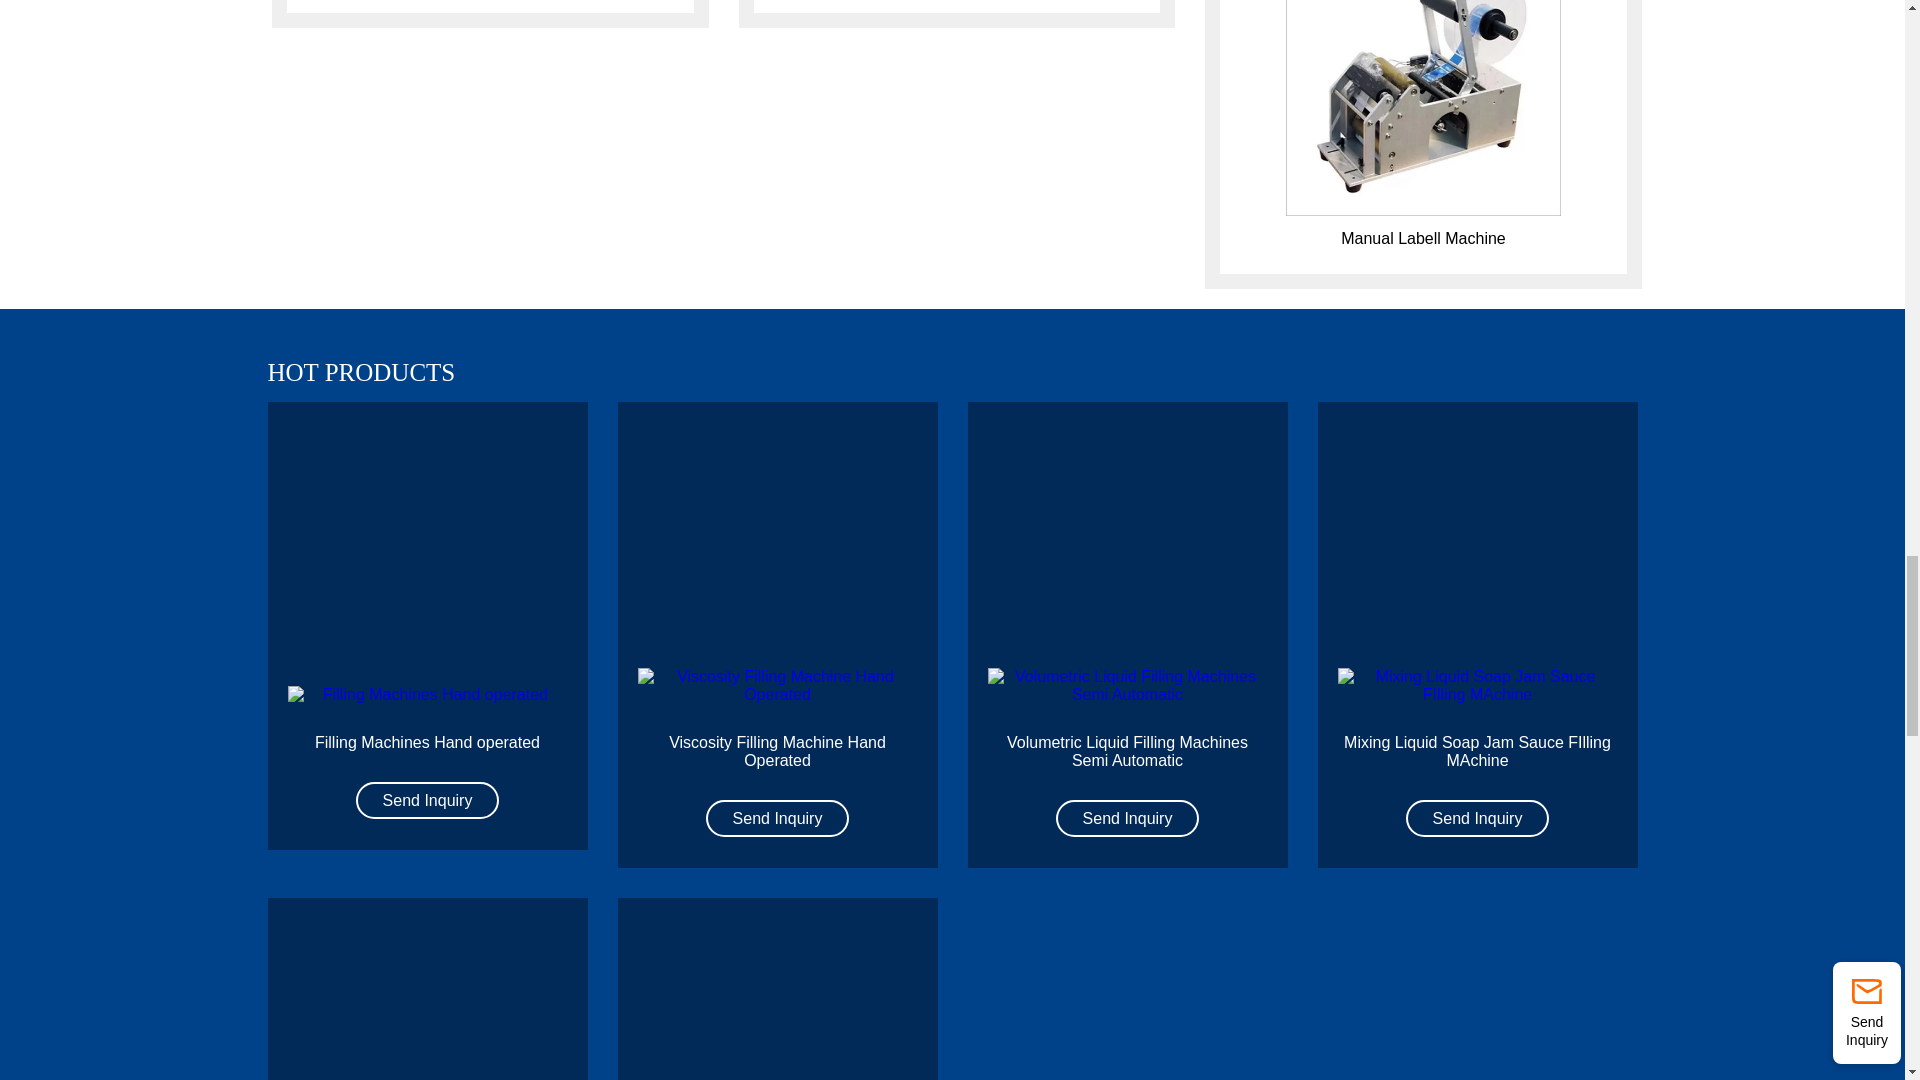 This screenshot has height=1080, width=1920. I want to click on Send Inquiry, so click(1128, 818).